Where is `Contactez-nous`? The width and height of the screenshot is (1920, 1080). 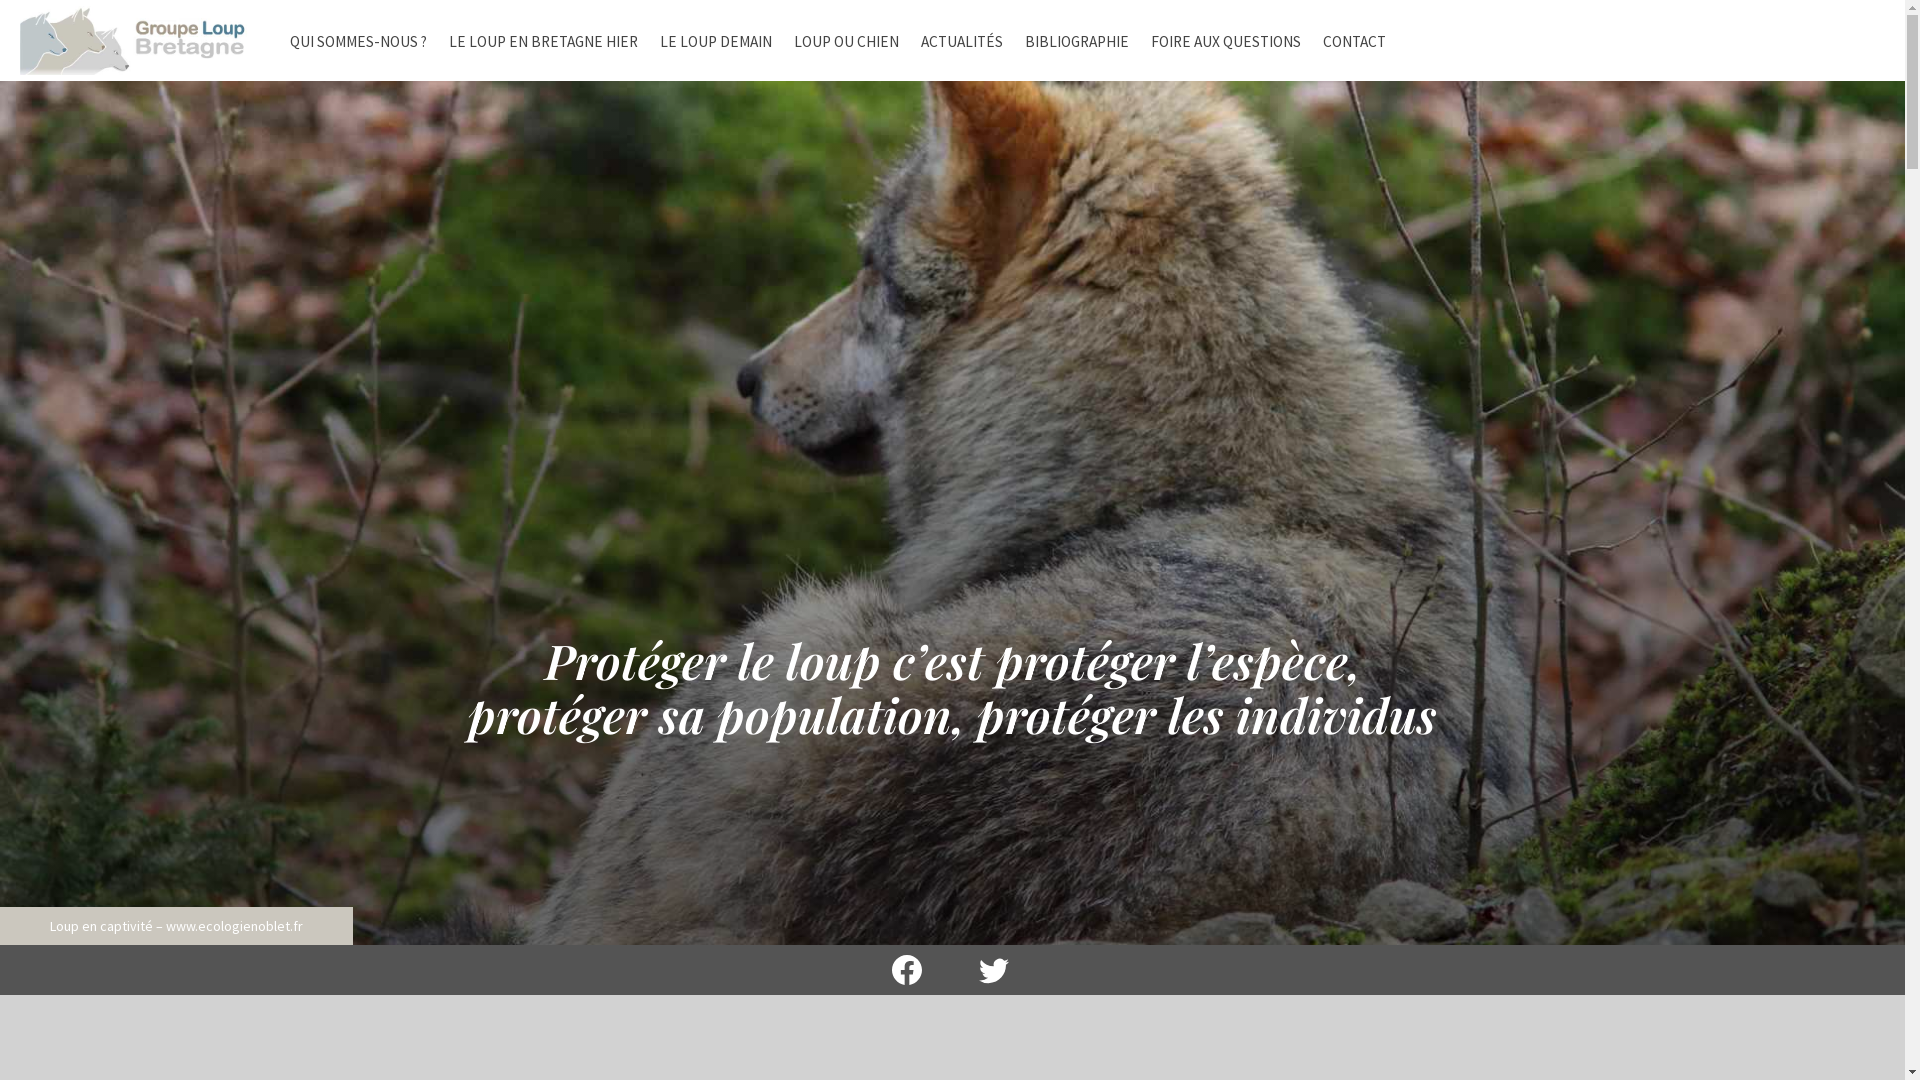
Contactez-nous is located at coordinates (1351, 789).